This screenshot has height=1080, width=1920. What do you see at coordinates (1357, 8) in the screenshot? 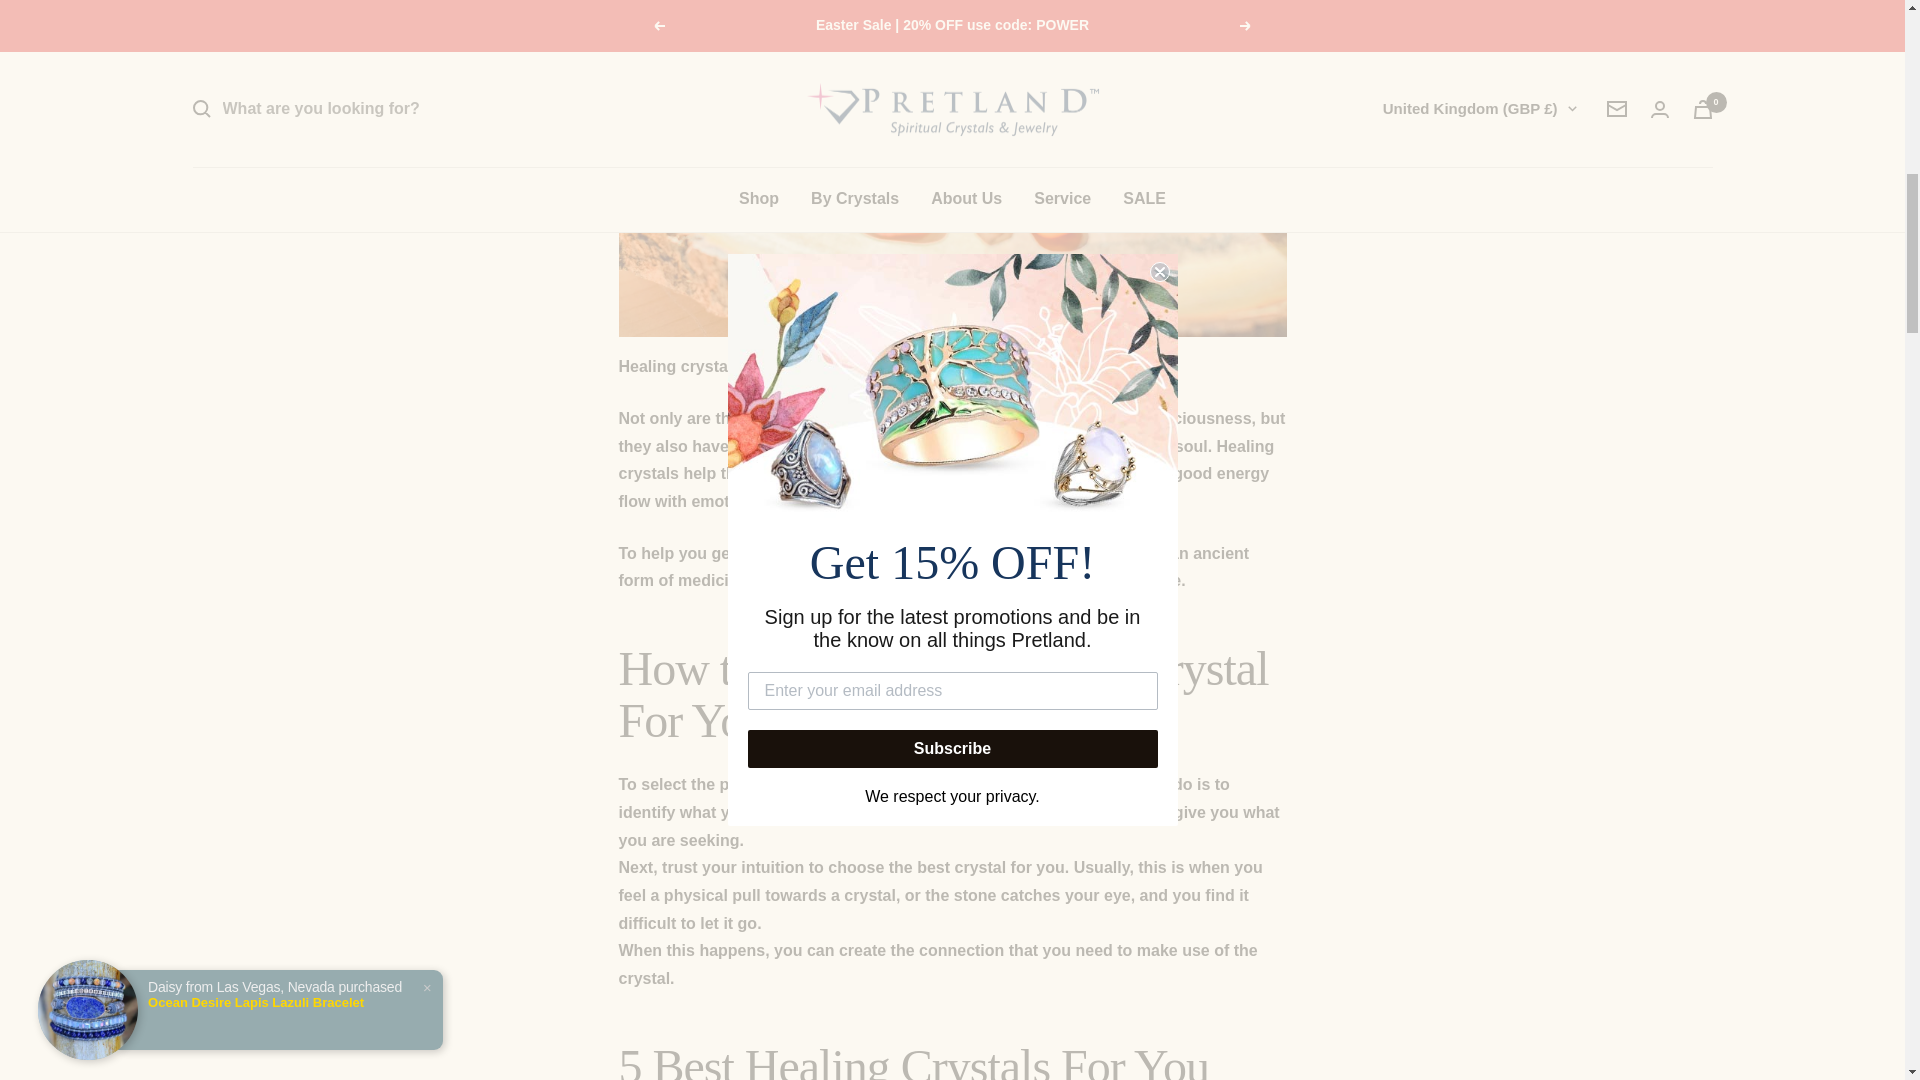
I see `BA` at bounding box center [1357, 8].